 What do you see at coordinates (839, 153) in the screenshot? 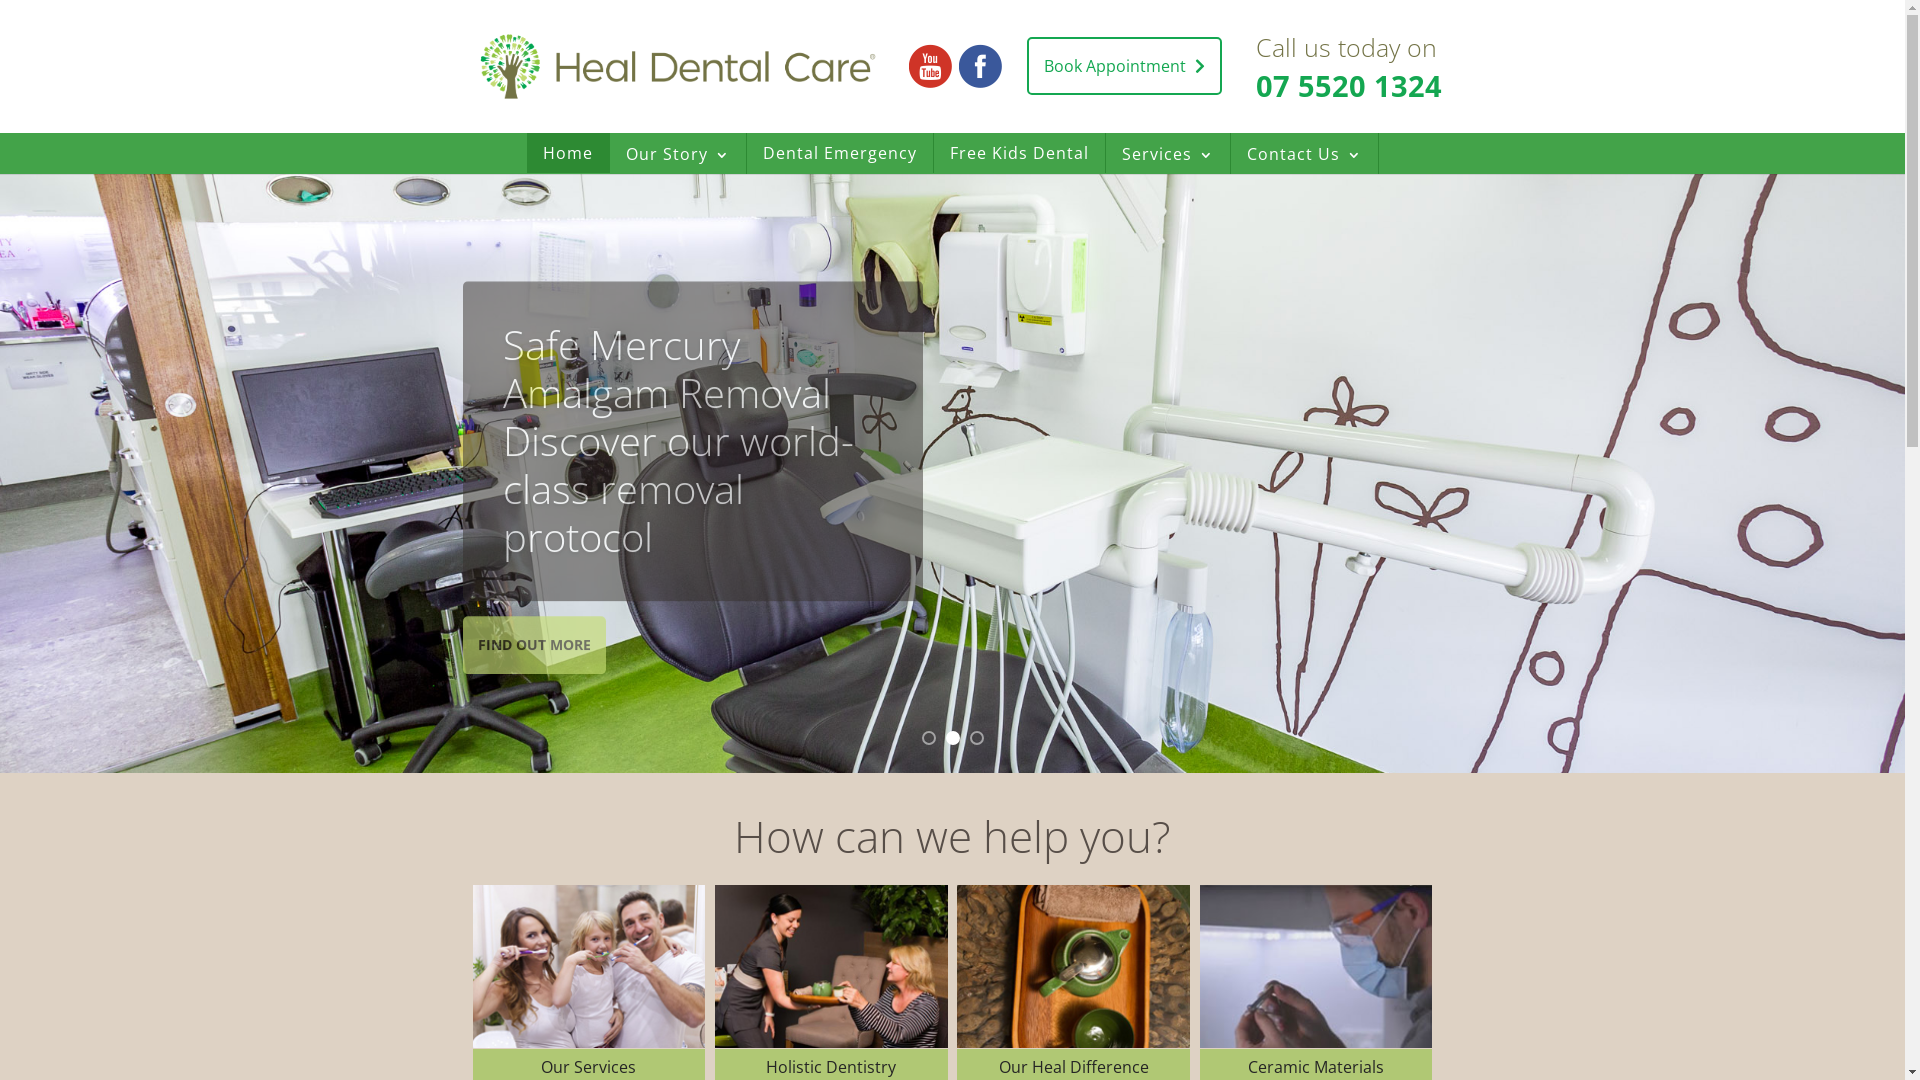
I see `Dental Emergency` at bounding box center [839, 153].